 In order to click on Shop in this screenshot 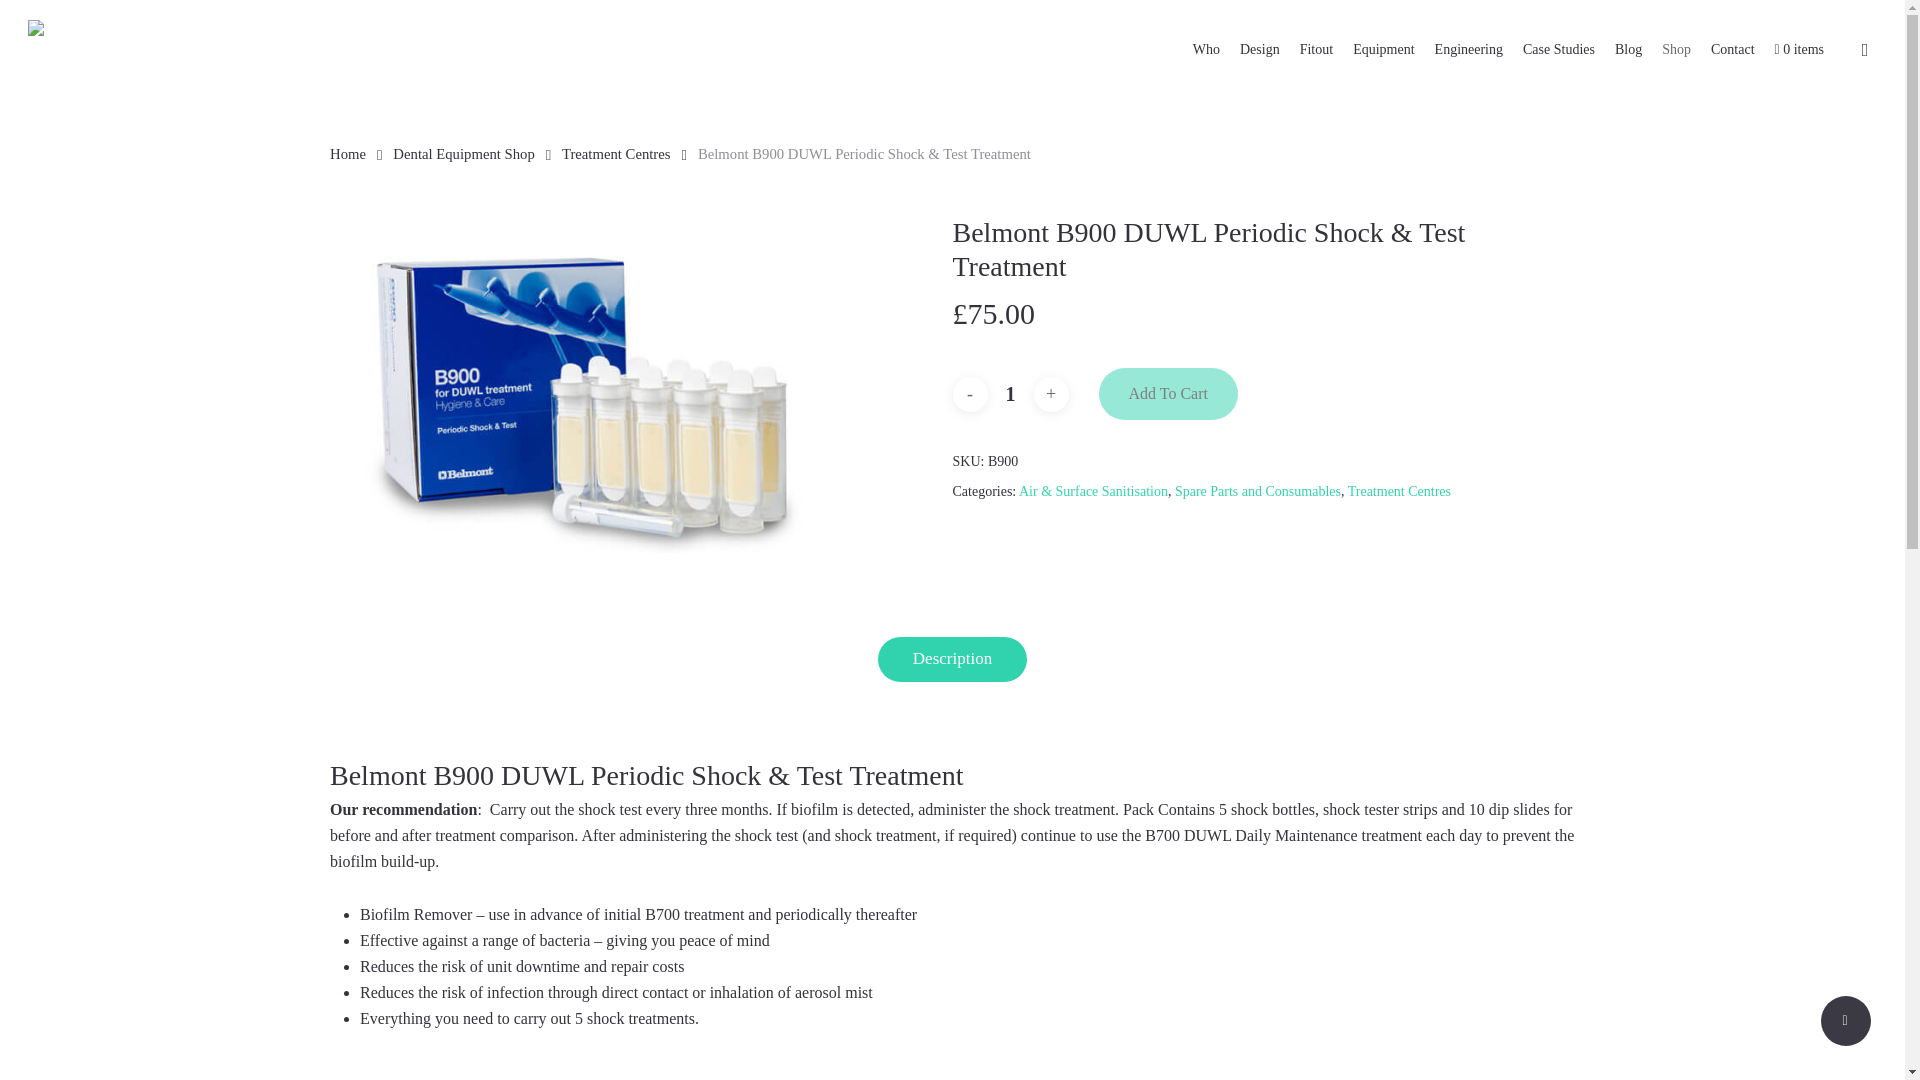, I will do `click(1676, 50)`.